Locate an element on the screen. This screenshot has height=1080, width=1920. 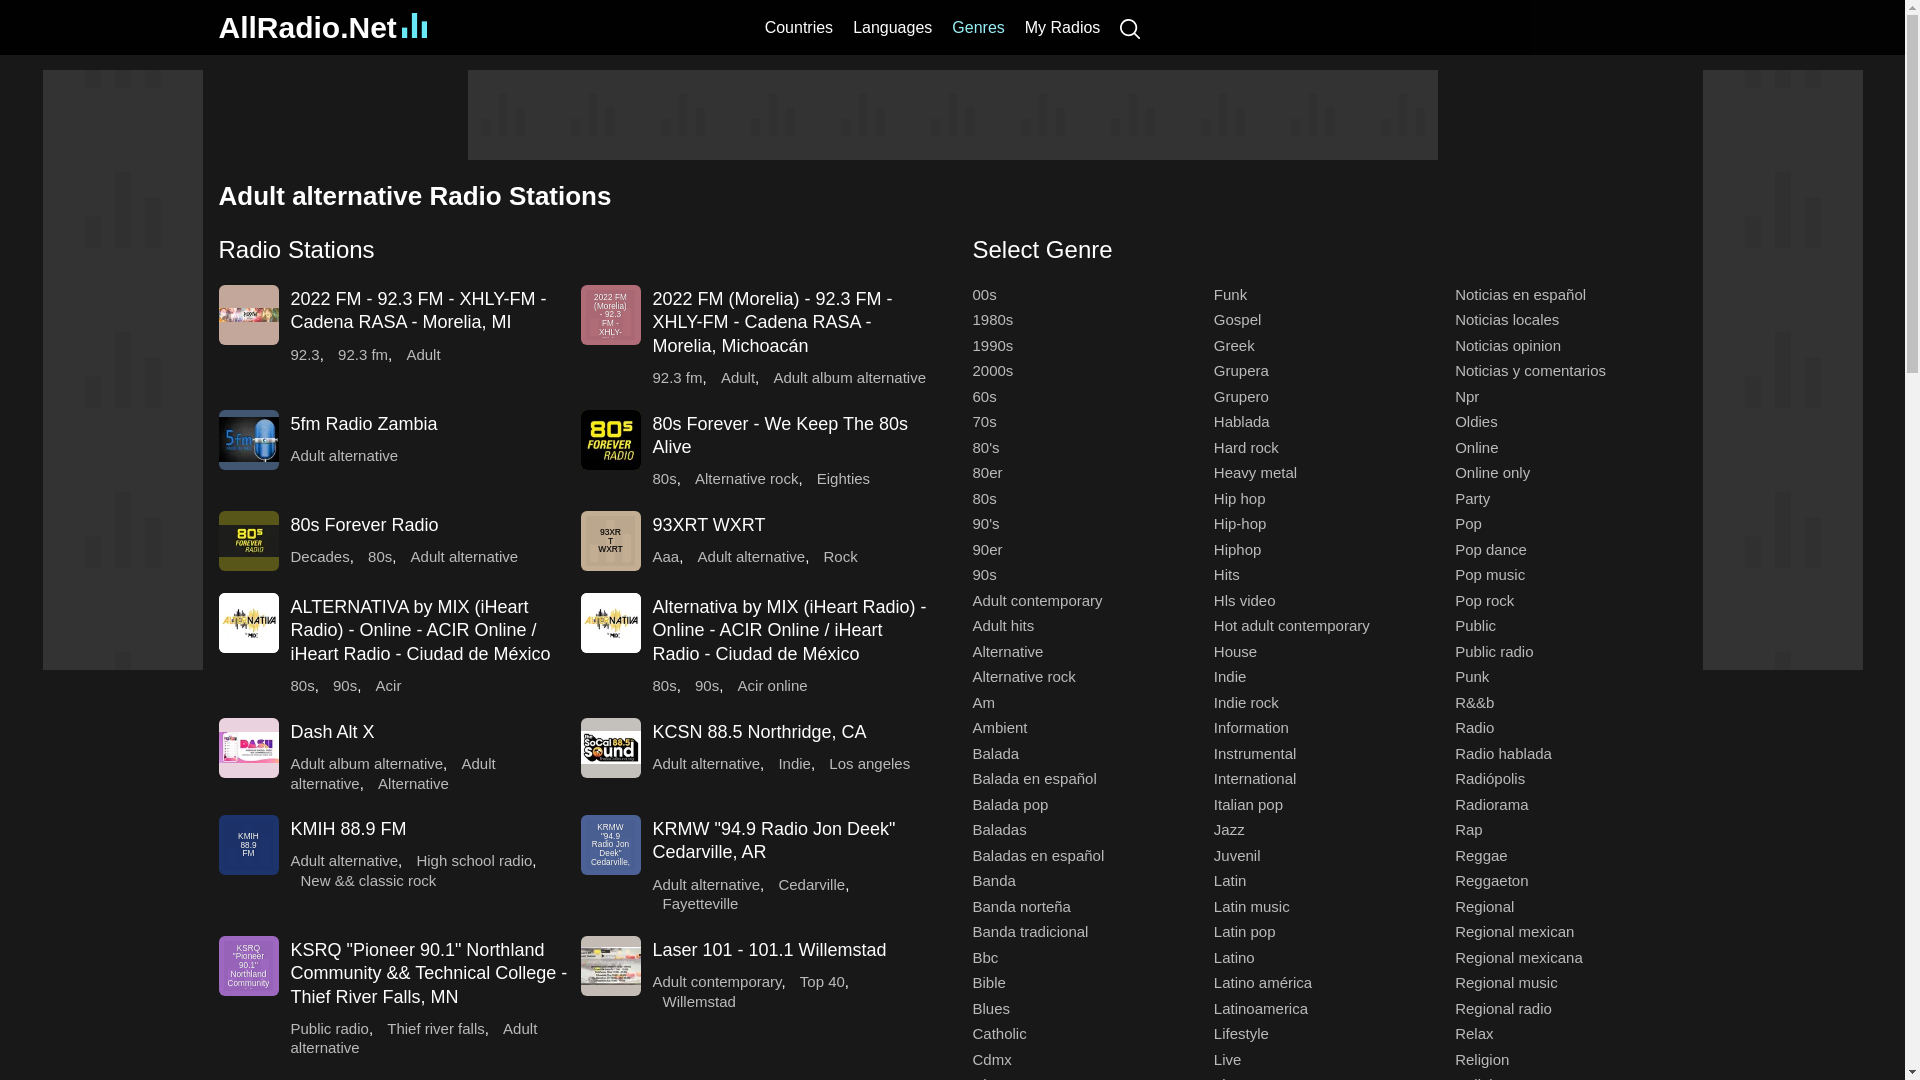
Adult is located at coordinates (422, 354).